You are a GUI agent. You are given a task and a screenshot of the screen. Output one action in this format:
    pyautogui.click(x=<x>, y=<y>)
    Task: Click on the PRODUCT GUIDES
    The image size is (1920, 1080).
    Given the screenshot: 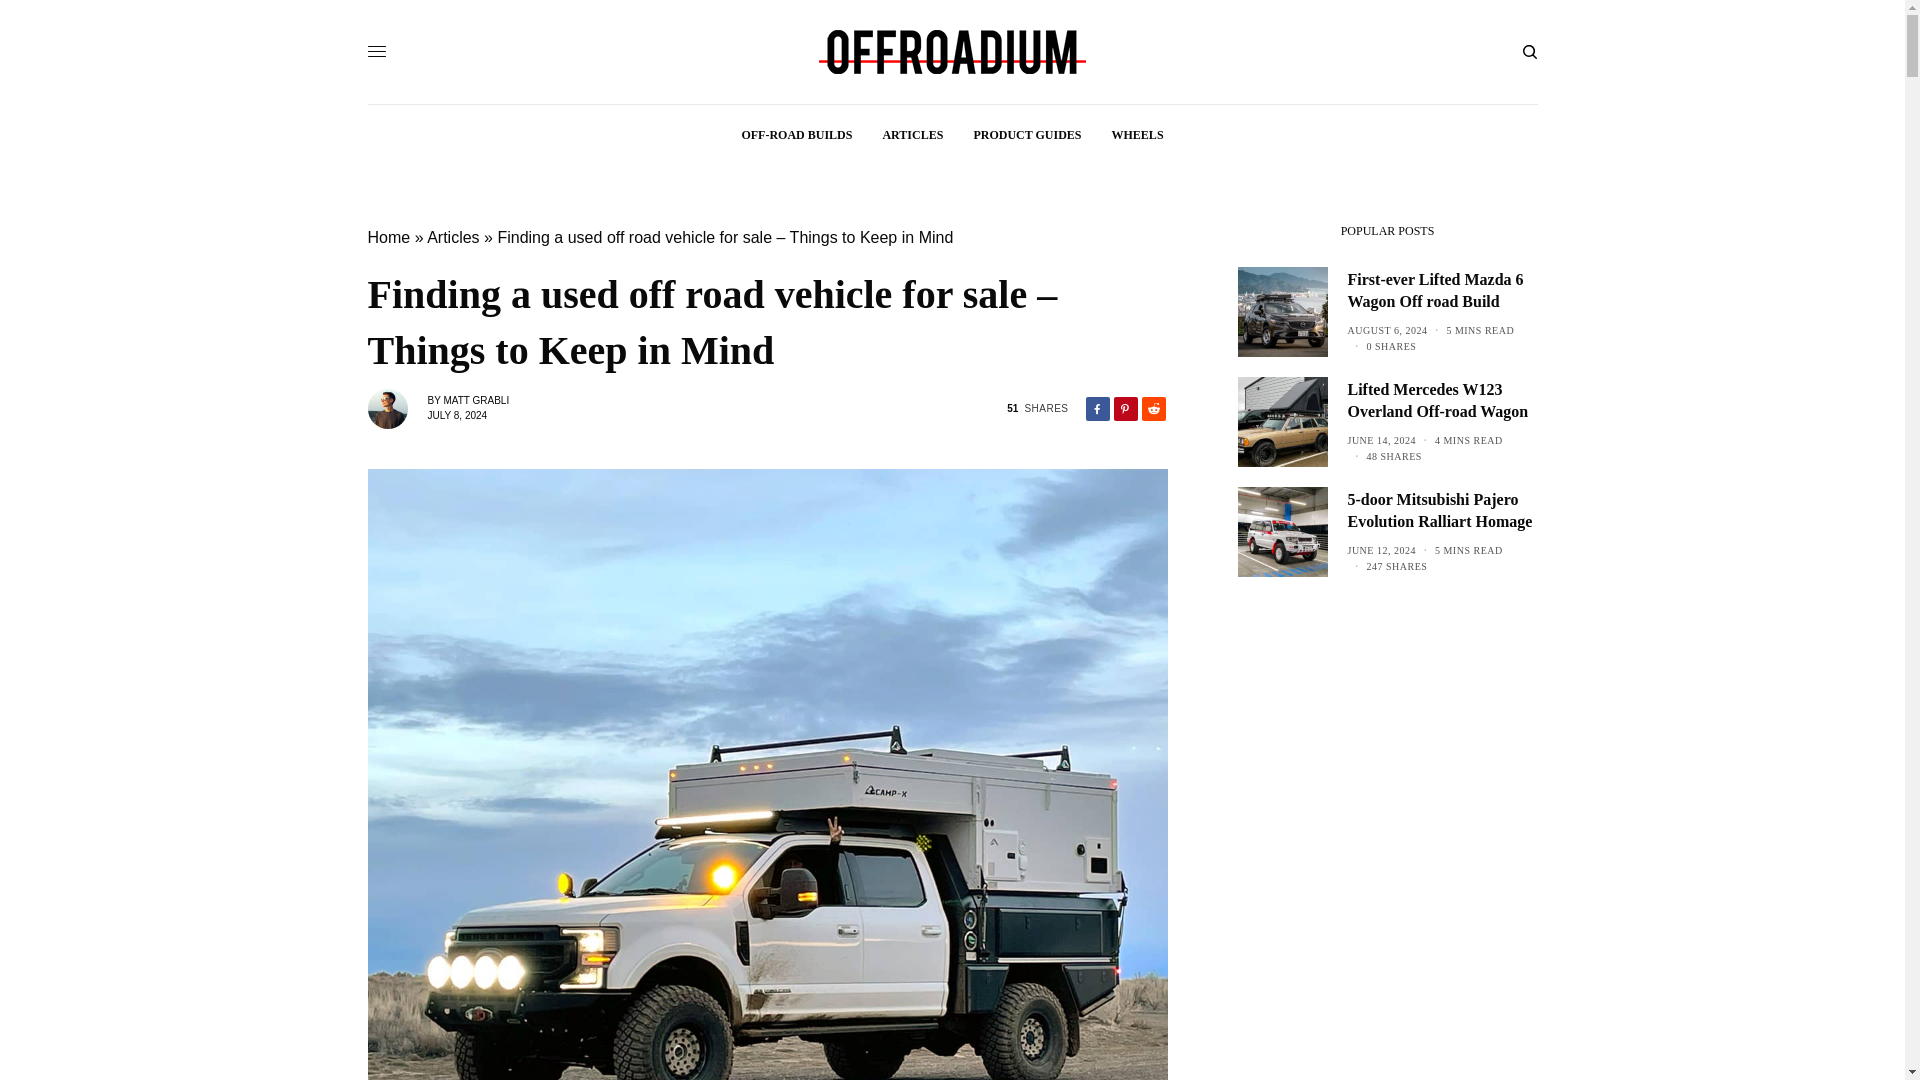 What is the action you would take?
    pyautogui.click(x=1026, y=134)
    